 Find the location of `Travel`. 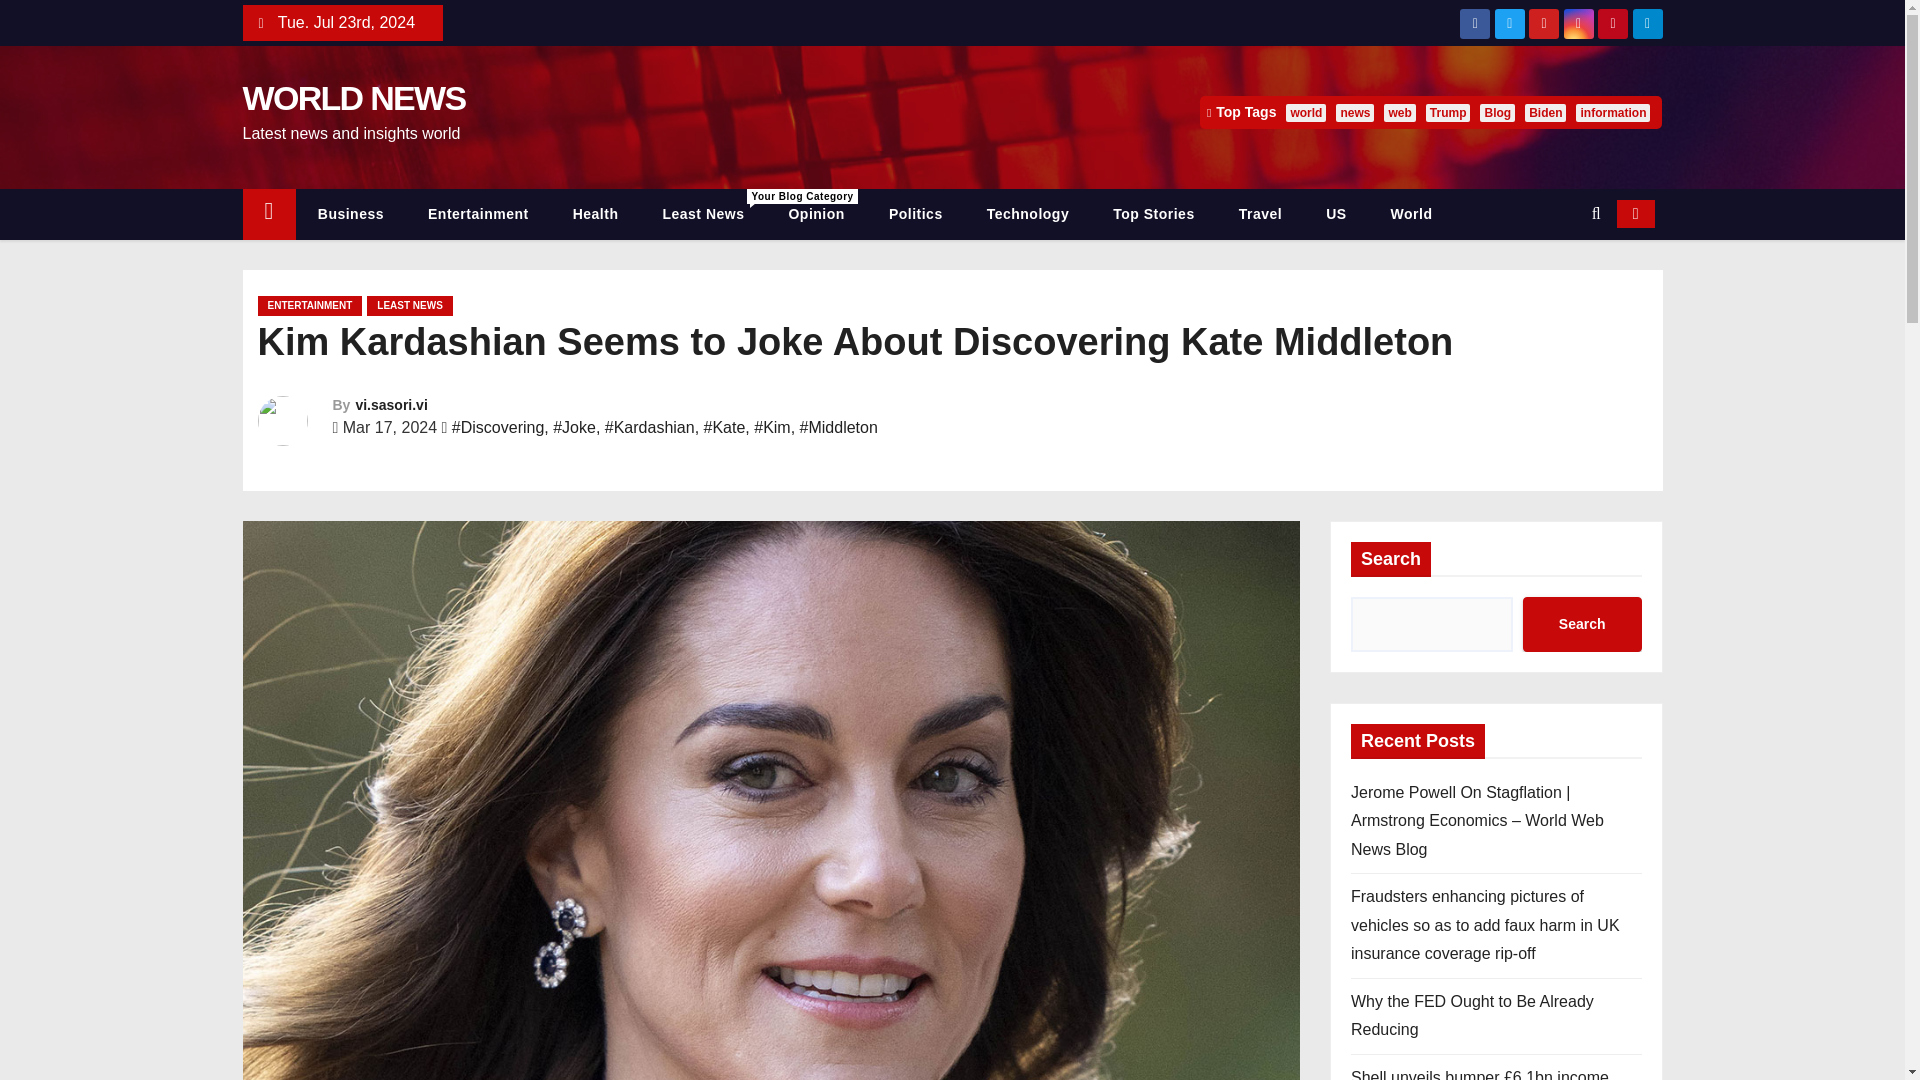

Travel is located at coordinates (1260, 214).